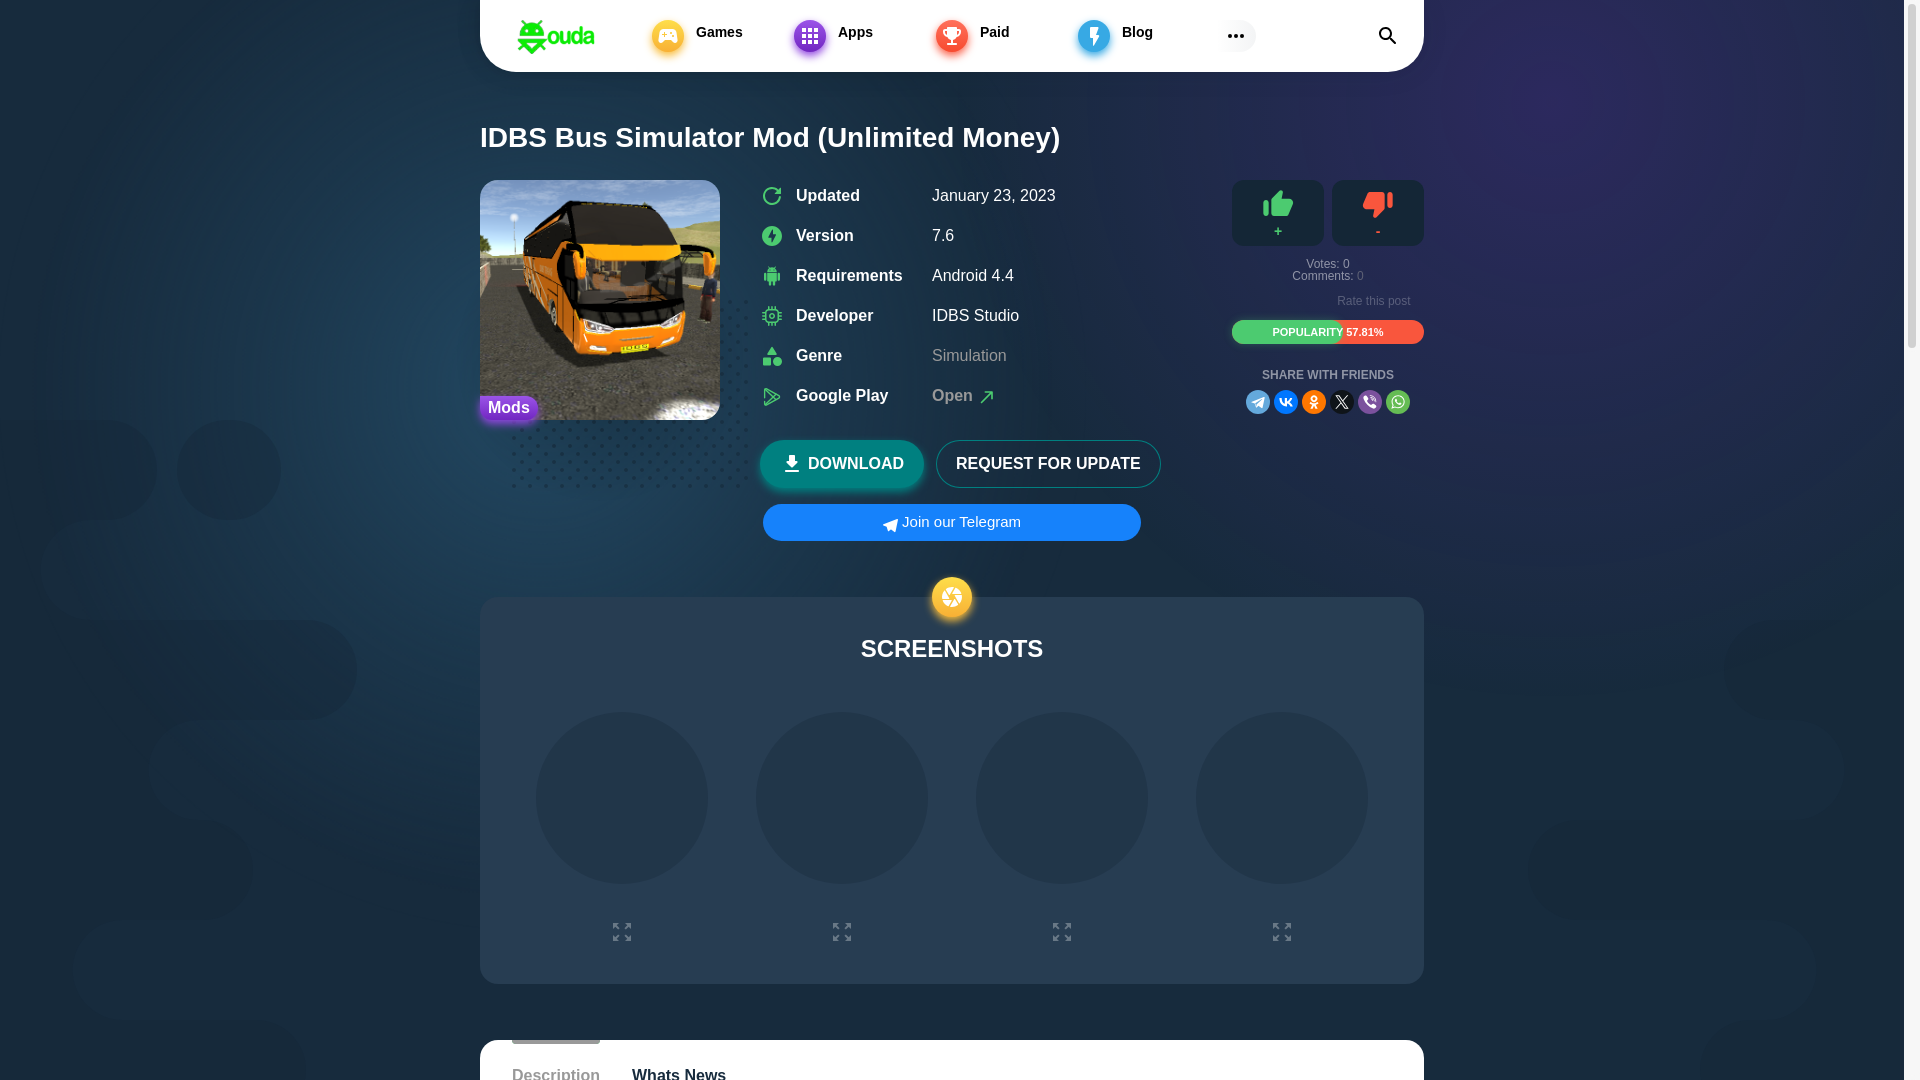 This screenshot has width=1920, height=1080. What do you see at coordinates (1328, 332) in the screenshot?
I see `Application popularity` at bounding box center [1328, 332].